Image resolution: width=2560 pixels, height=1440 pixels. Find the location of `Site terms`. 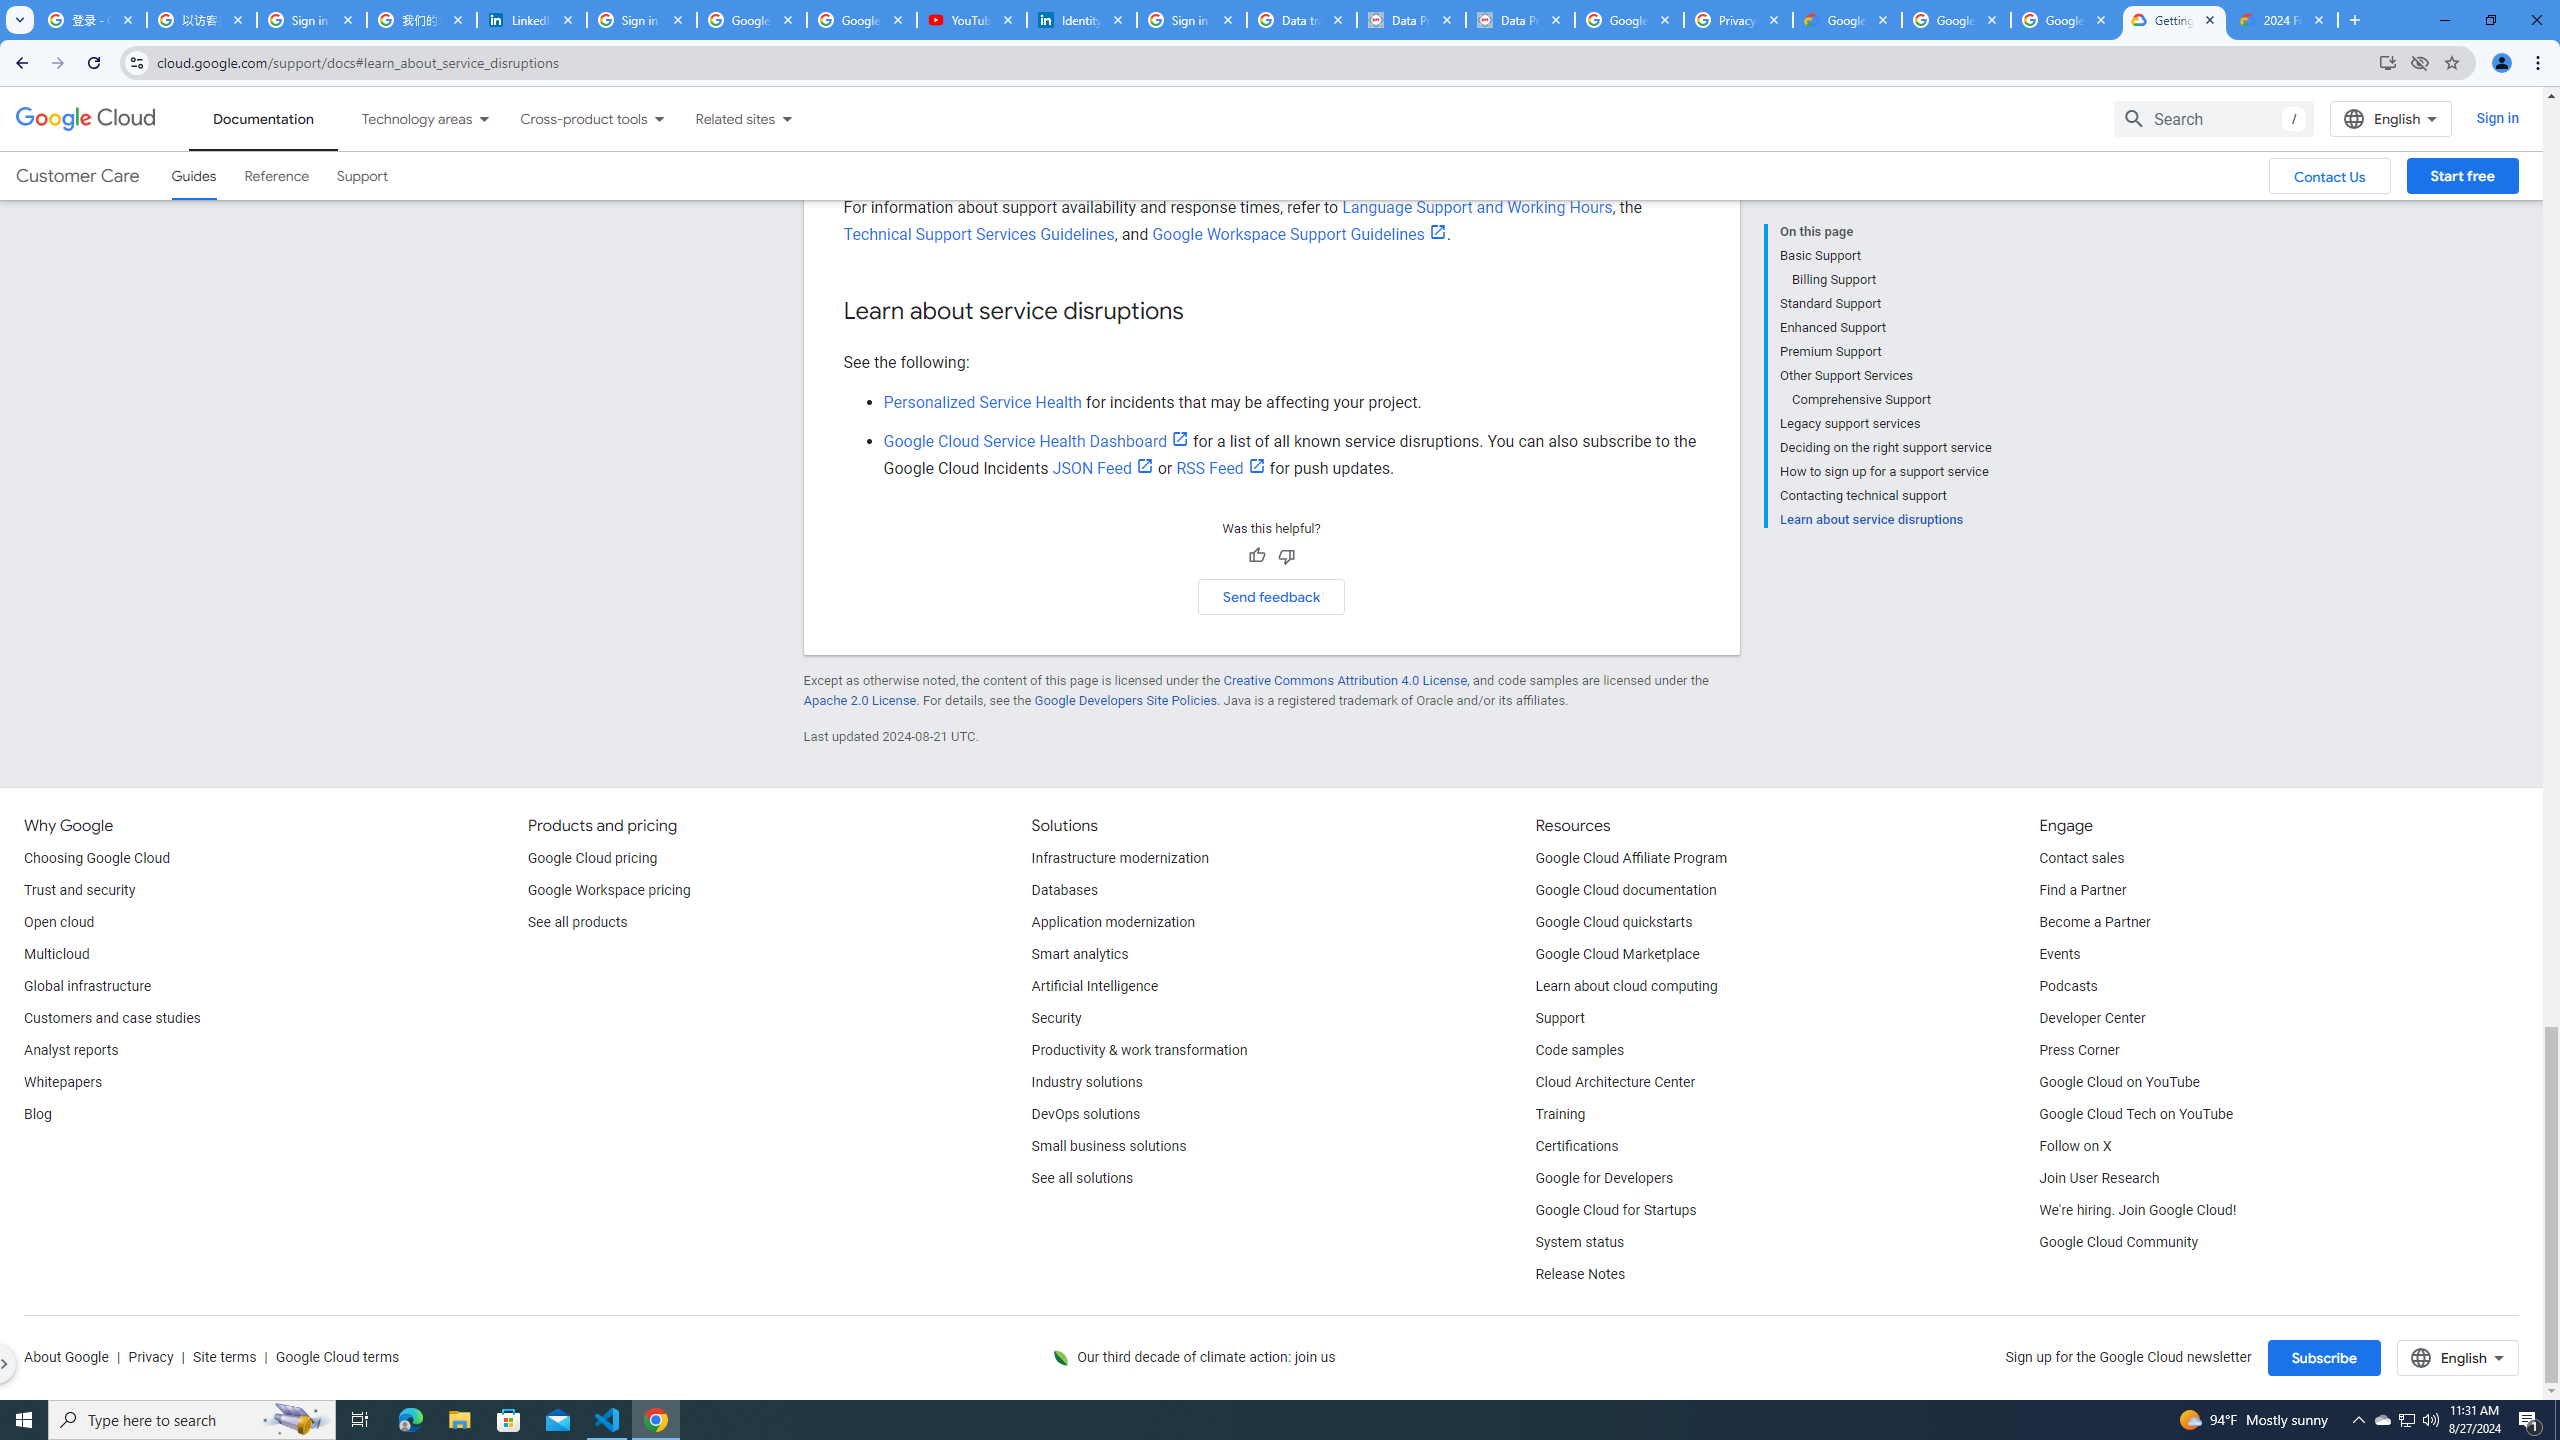

Site terms is located at coordinates (224, 1358).